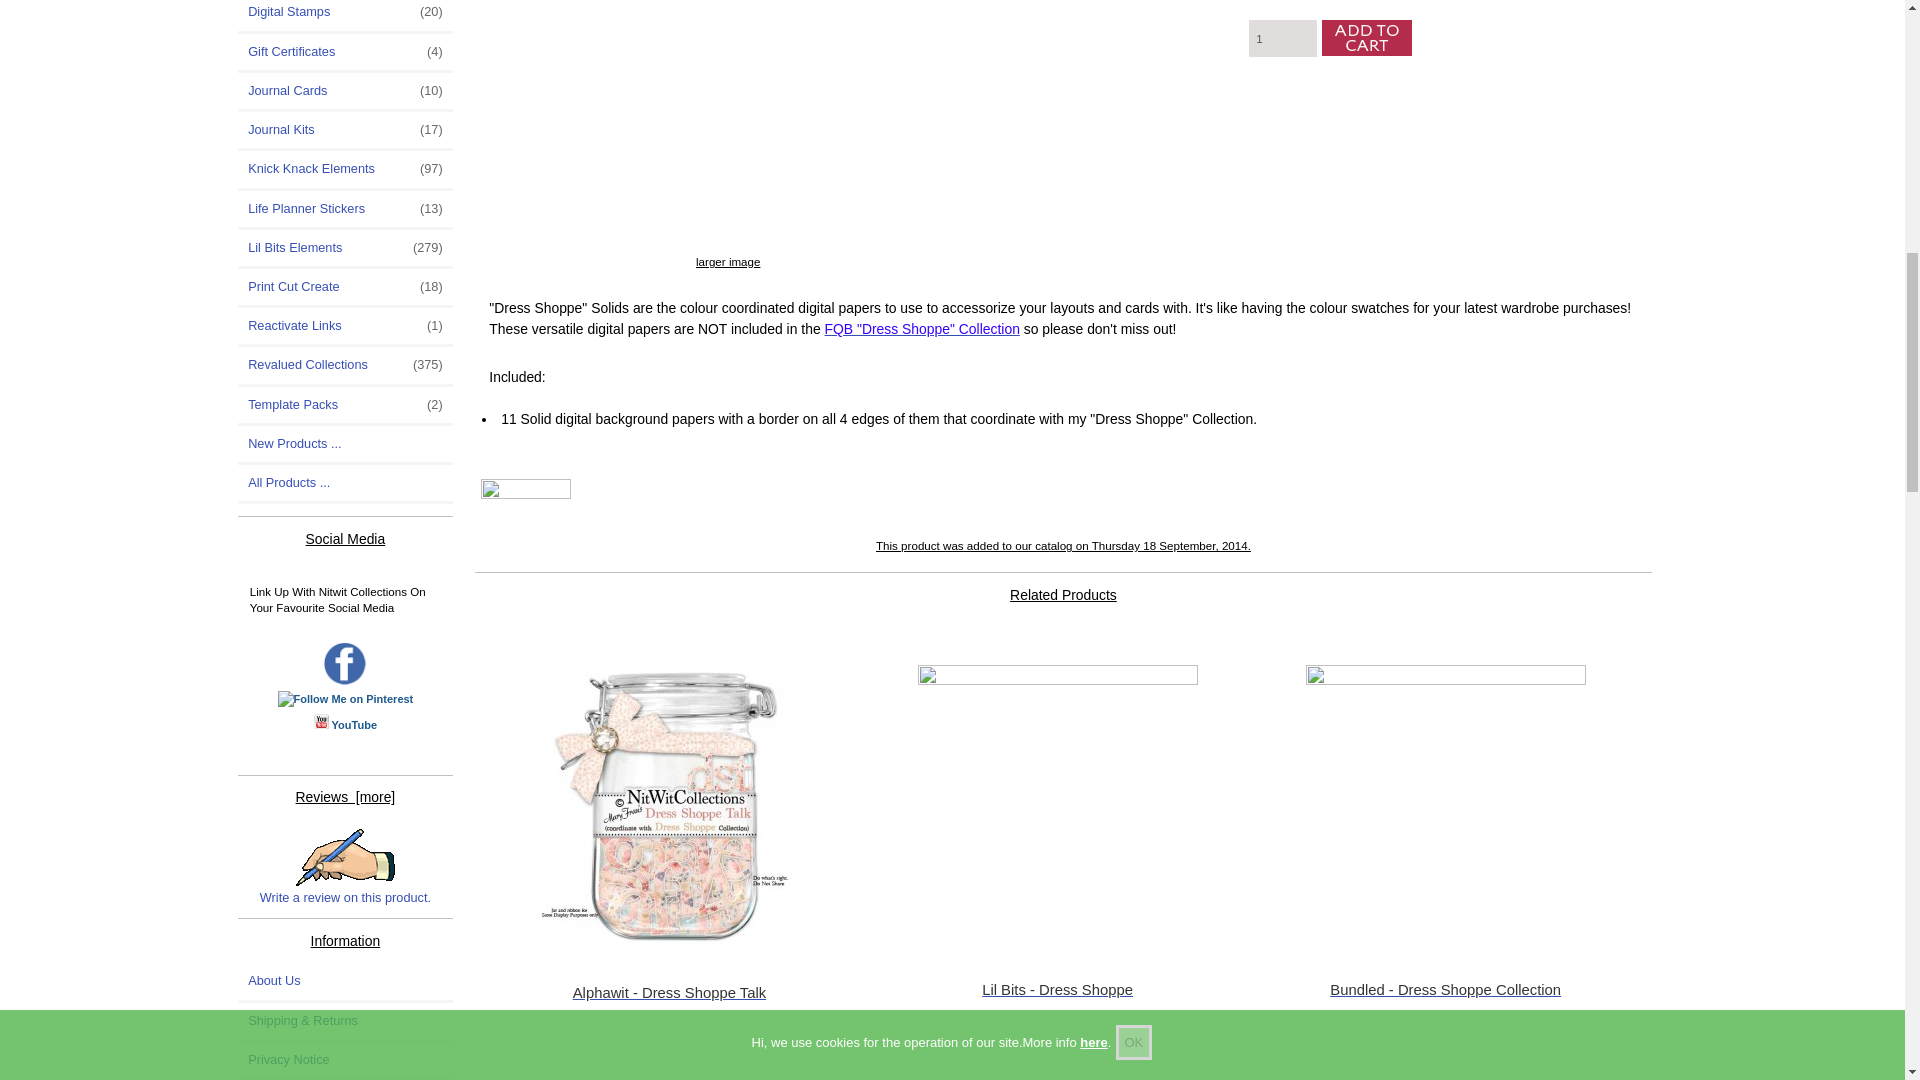 The height and width of the screenshot is (1080, 1920). I want to click on Privacy Notice, so click(346, 1060).